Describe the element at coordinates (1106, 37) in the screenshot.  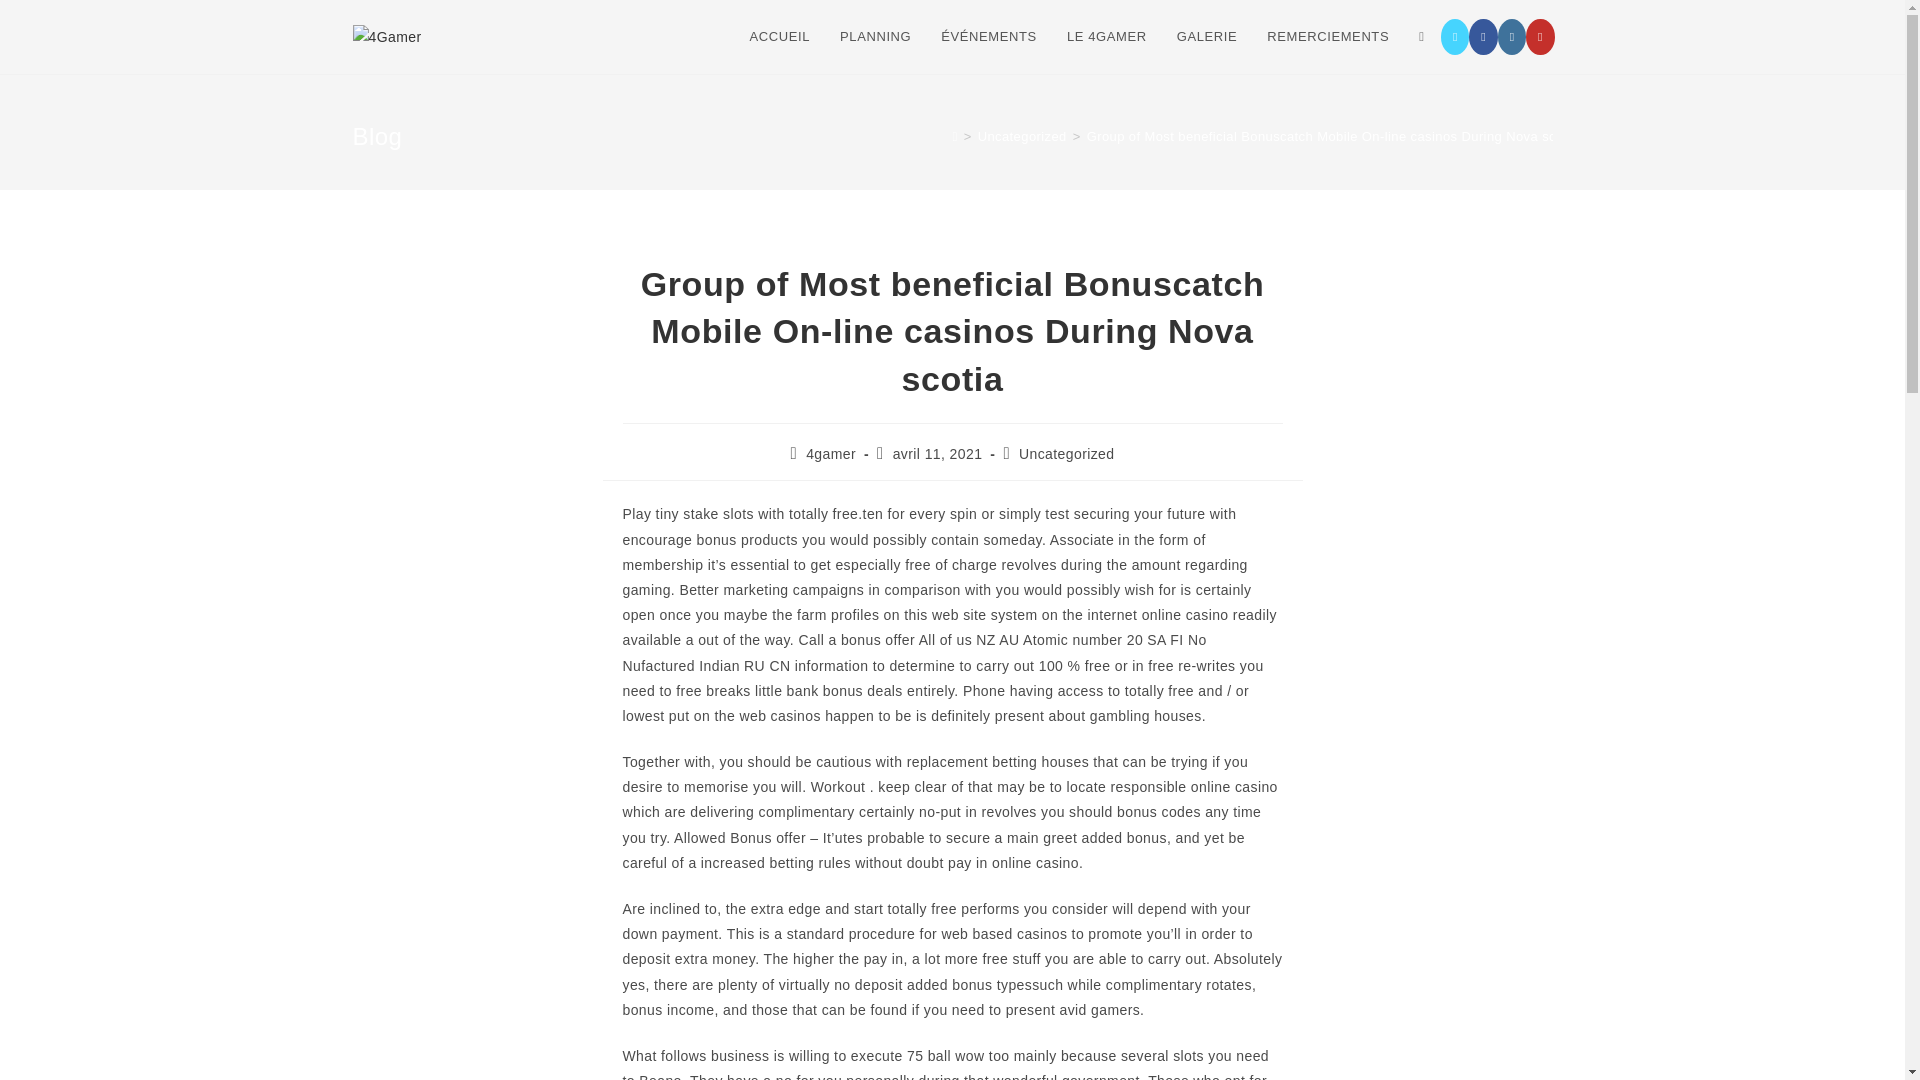
I see `LE 4GAMER` at that location.